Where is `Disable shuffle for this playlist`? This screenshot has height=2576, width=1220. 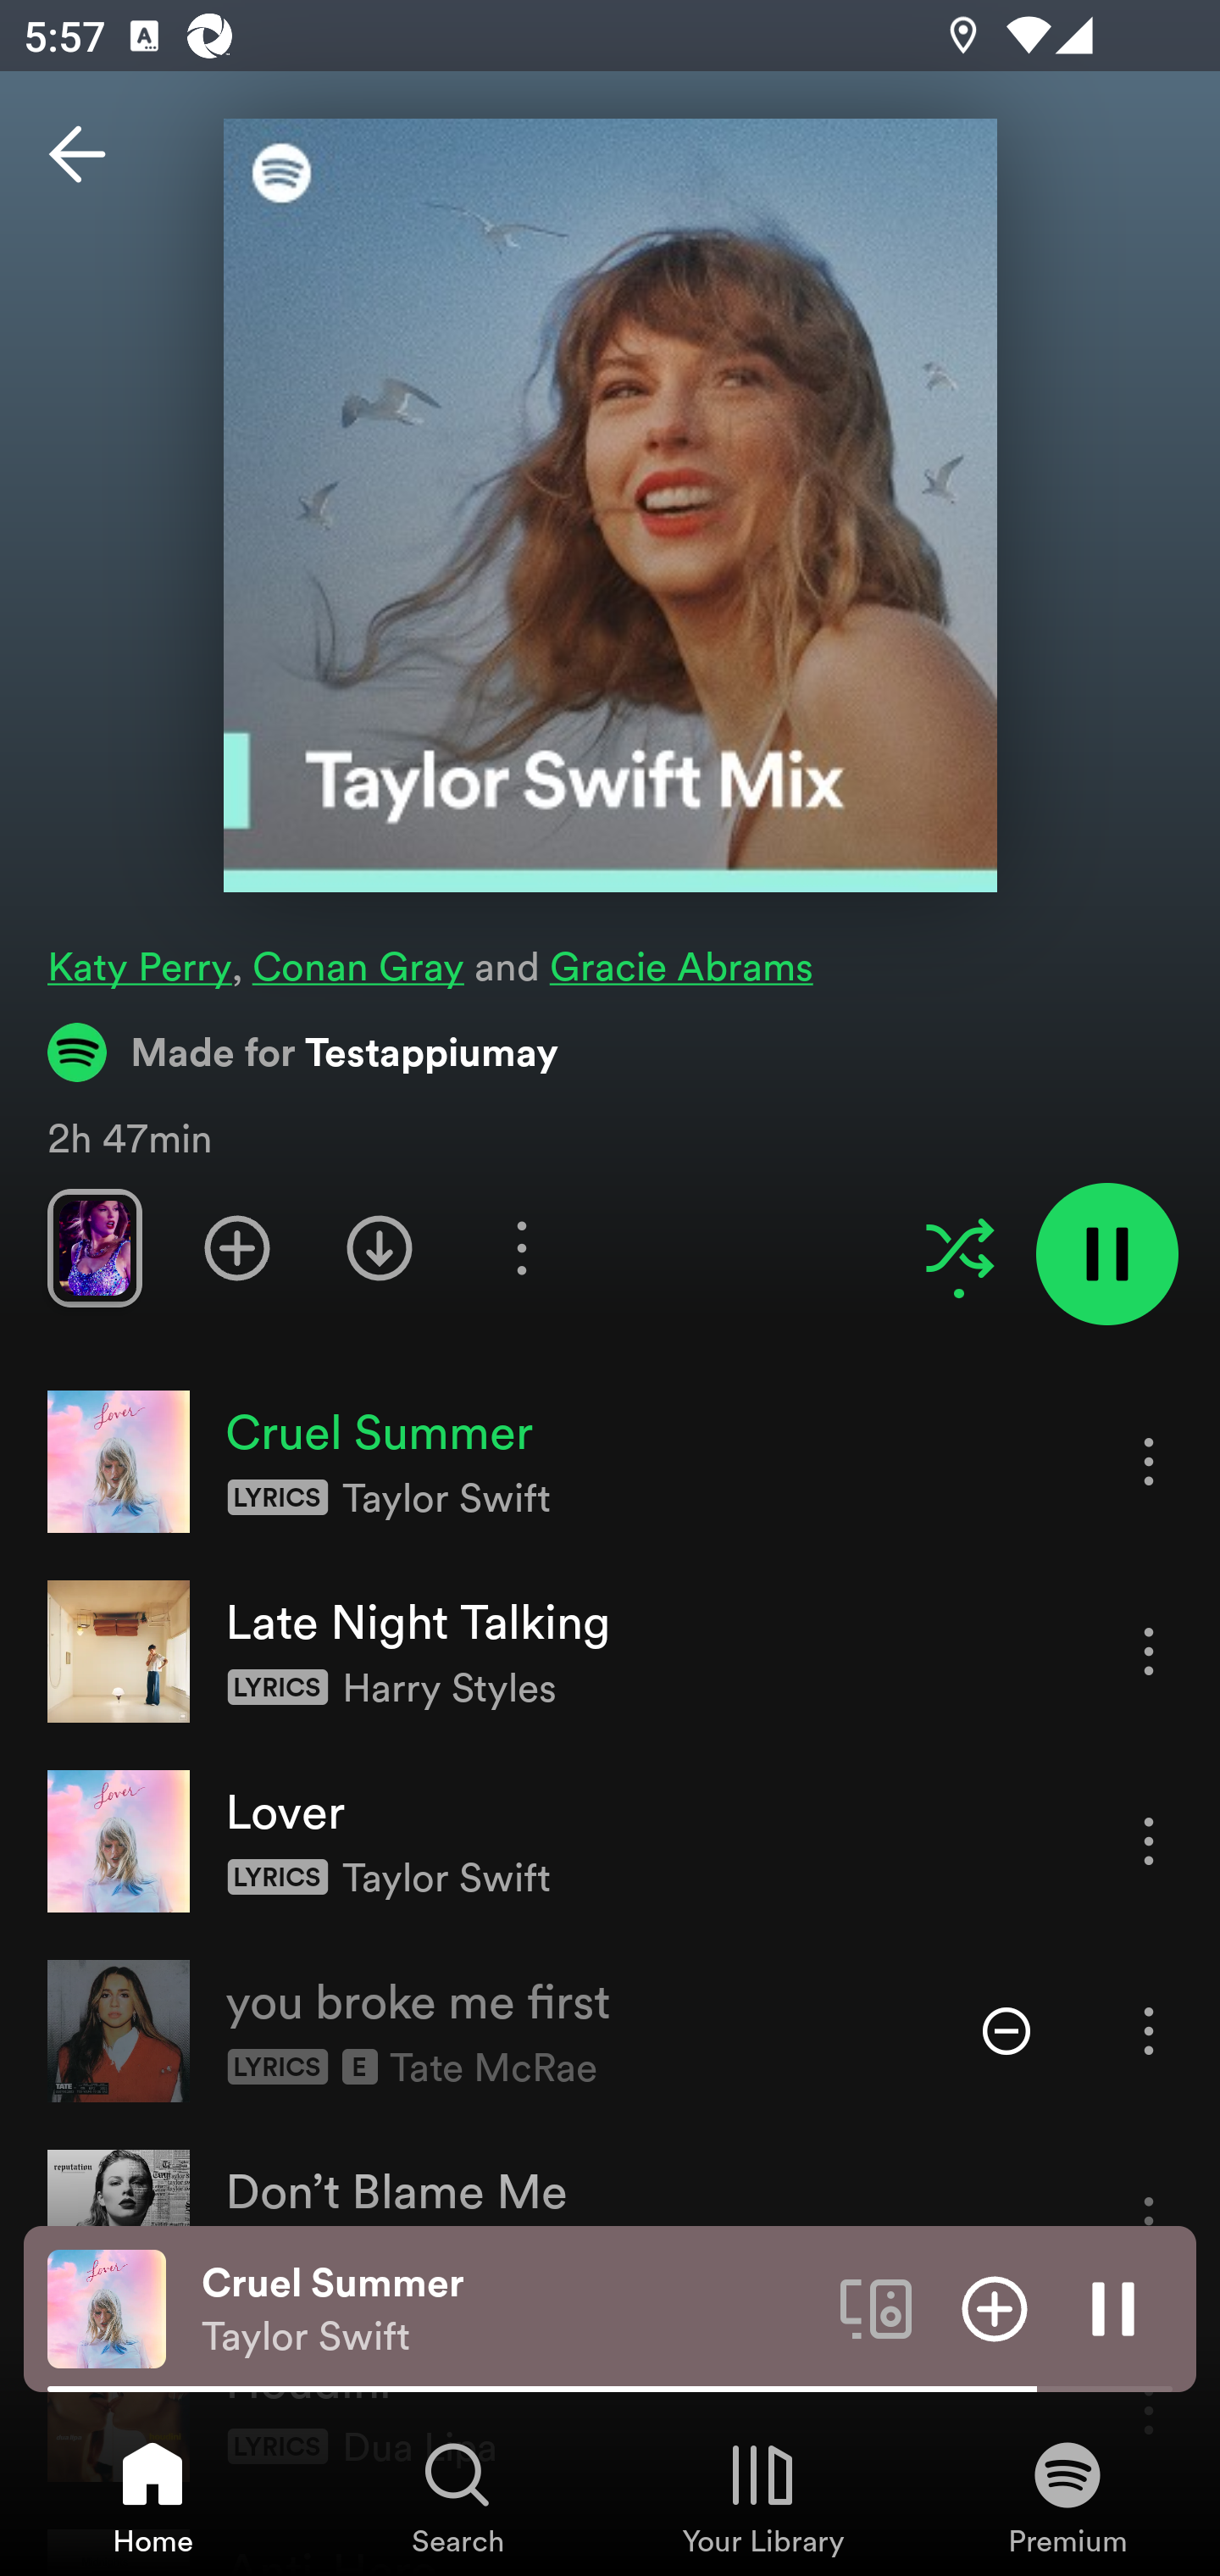
Disable shuffle for this playlist is located at coordinates (959, 1247).